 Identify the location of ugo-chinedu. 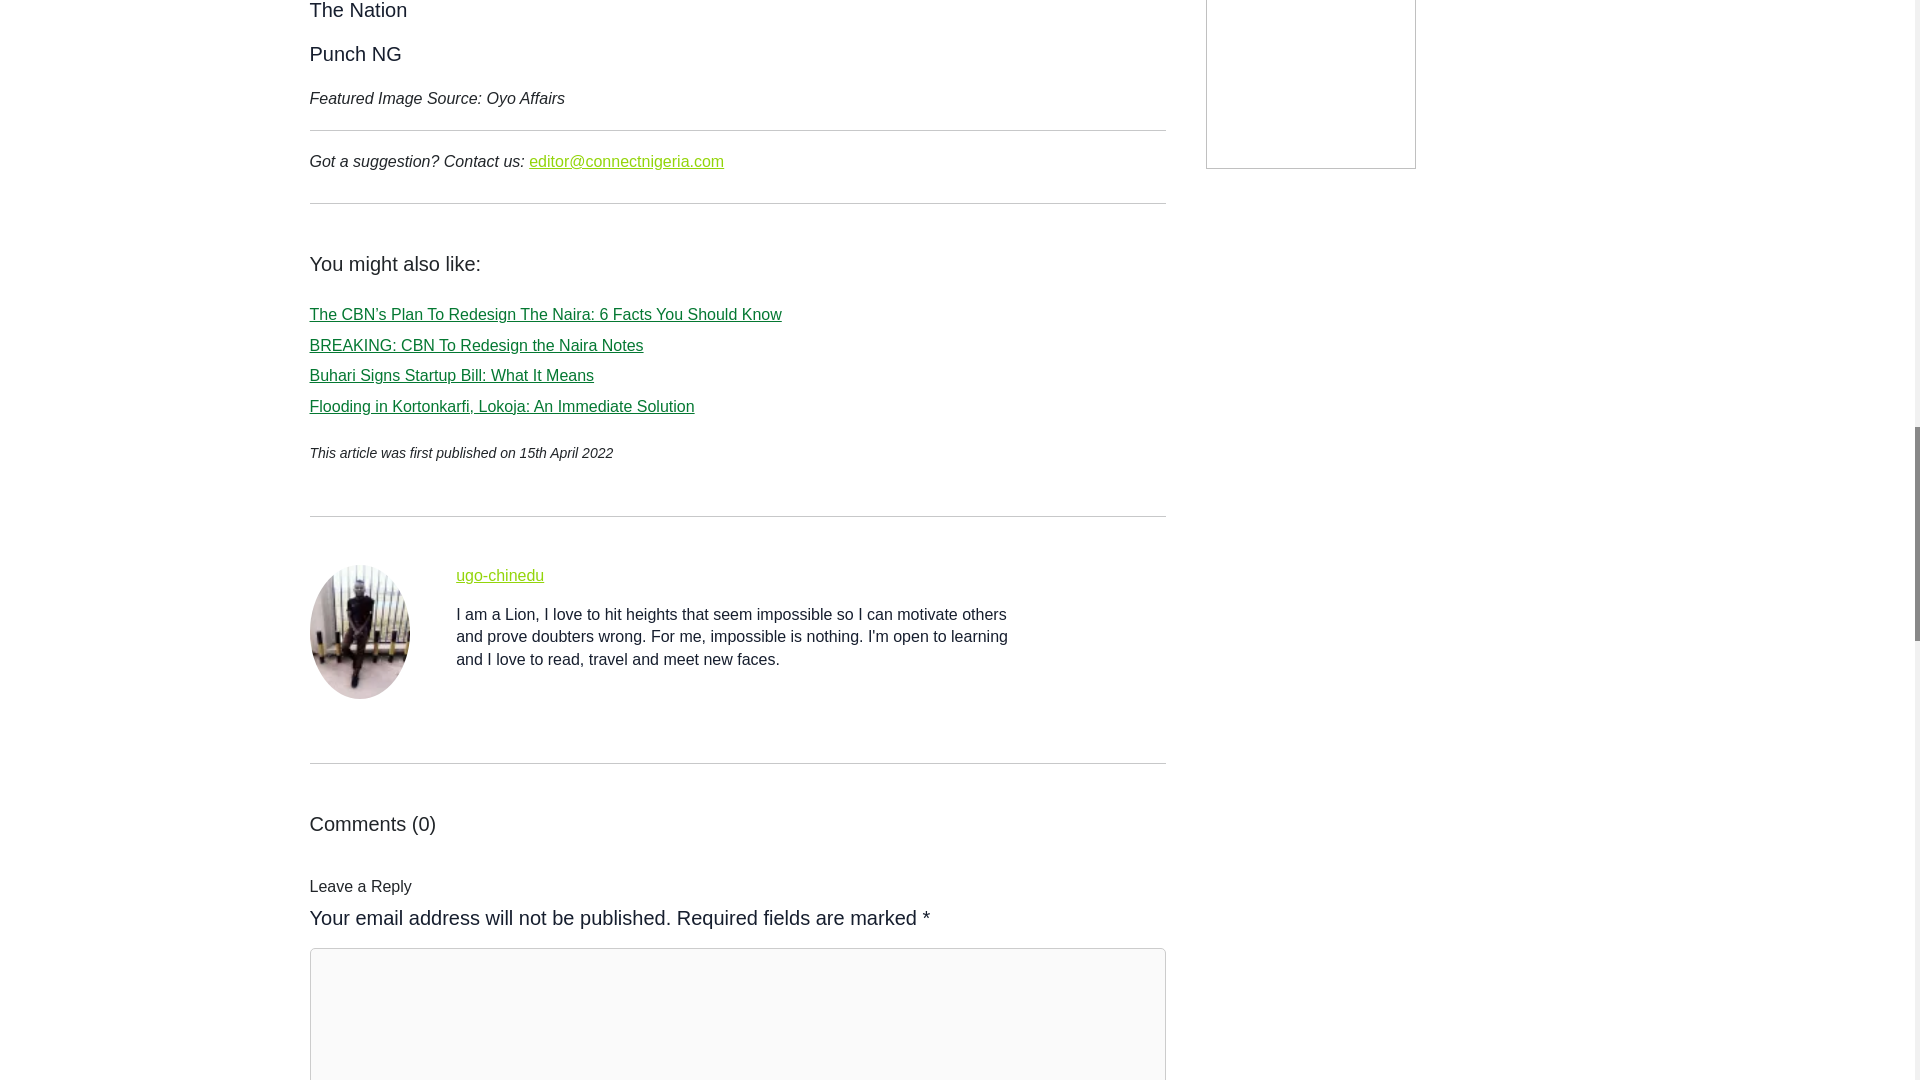
(500, 576).